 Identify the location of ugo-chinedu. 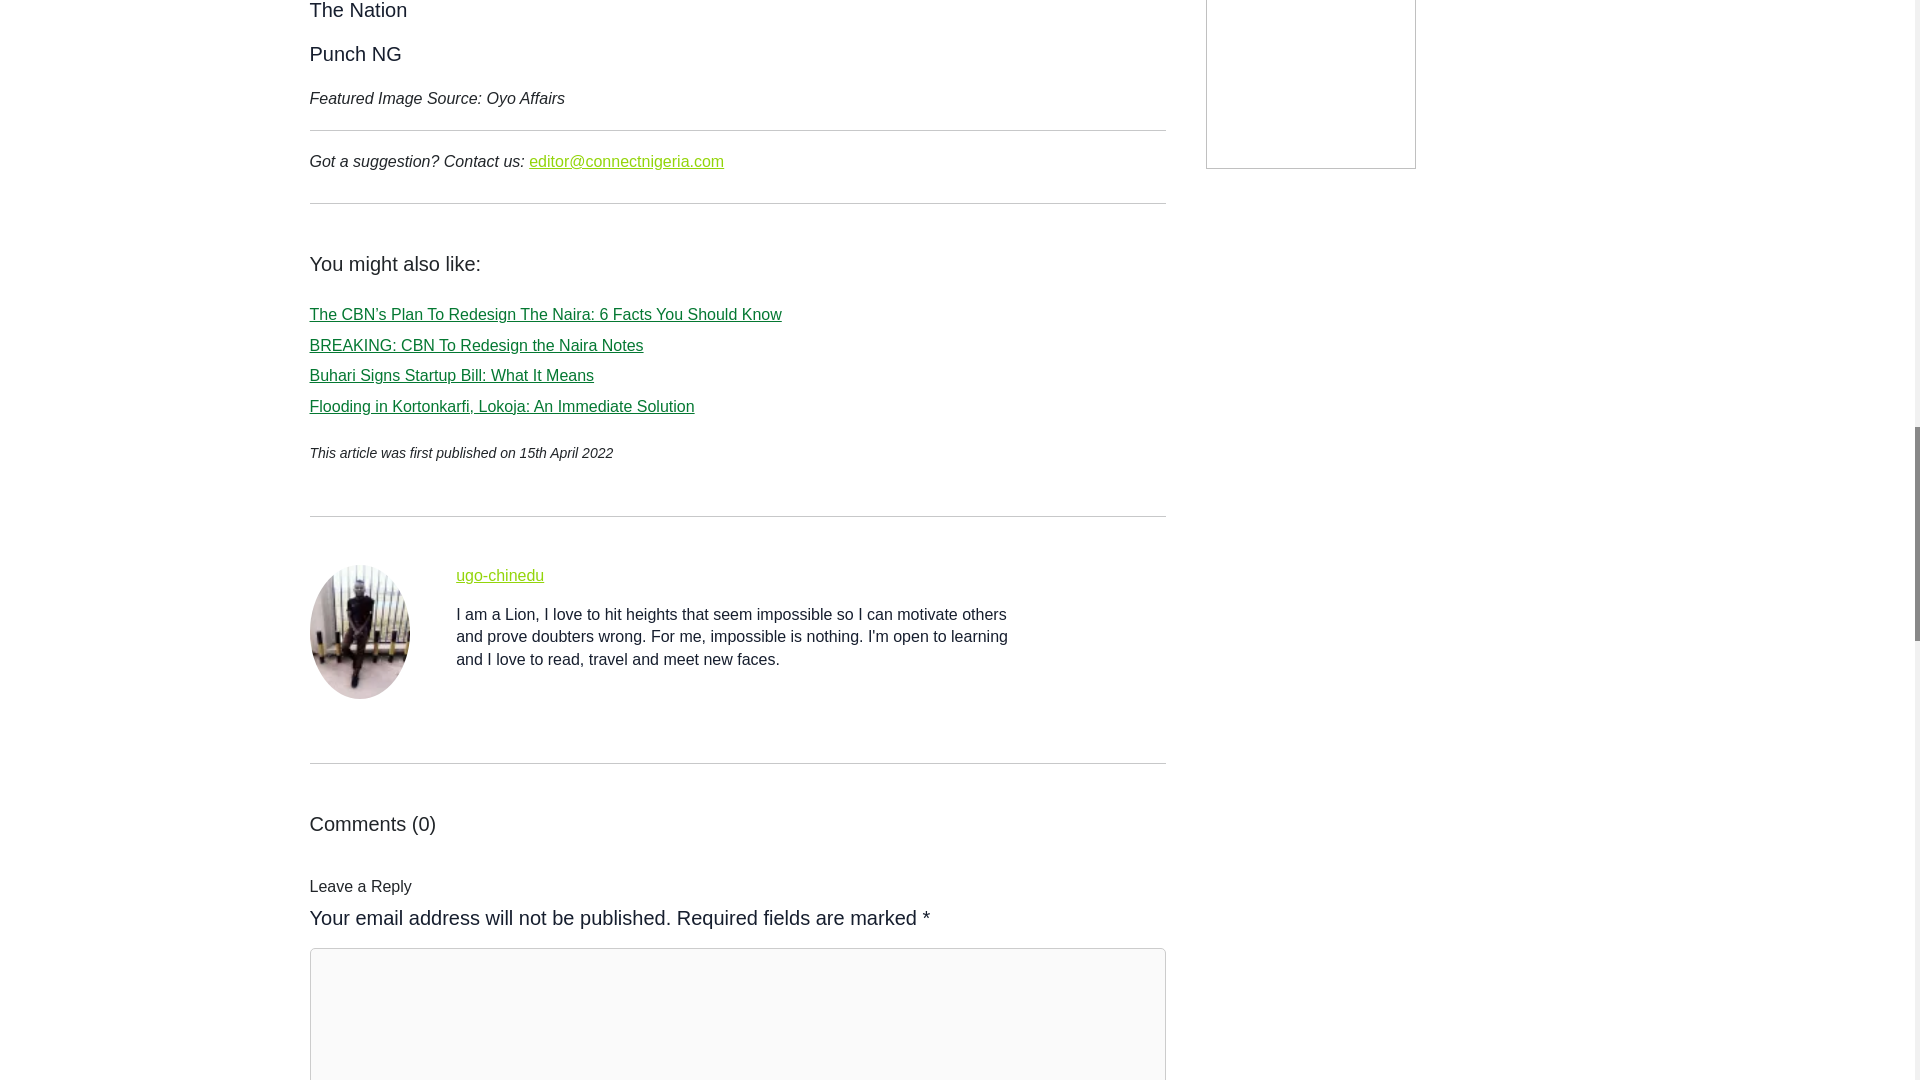
(500, 576).